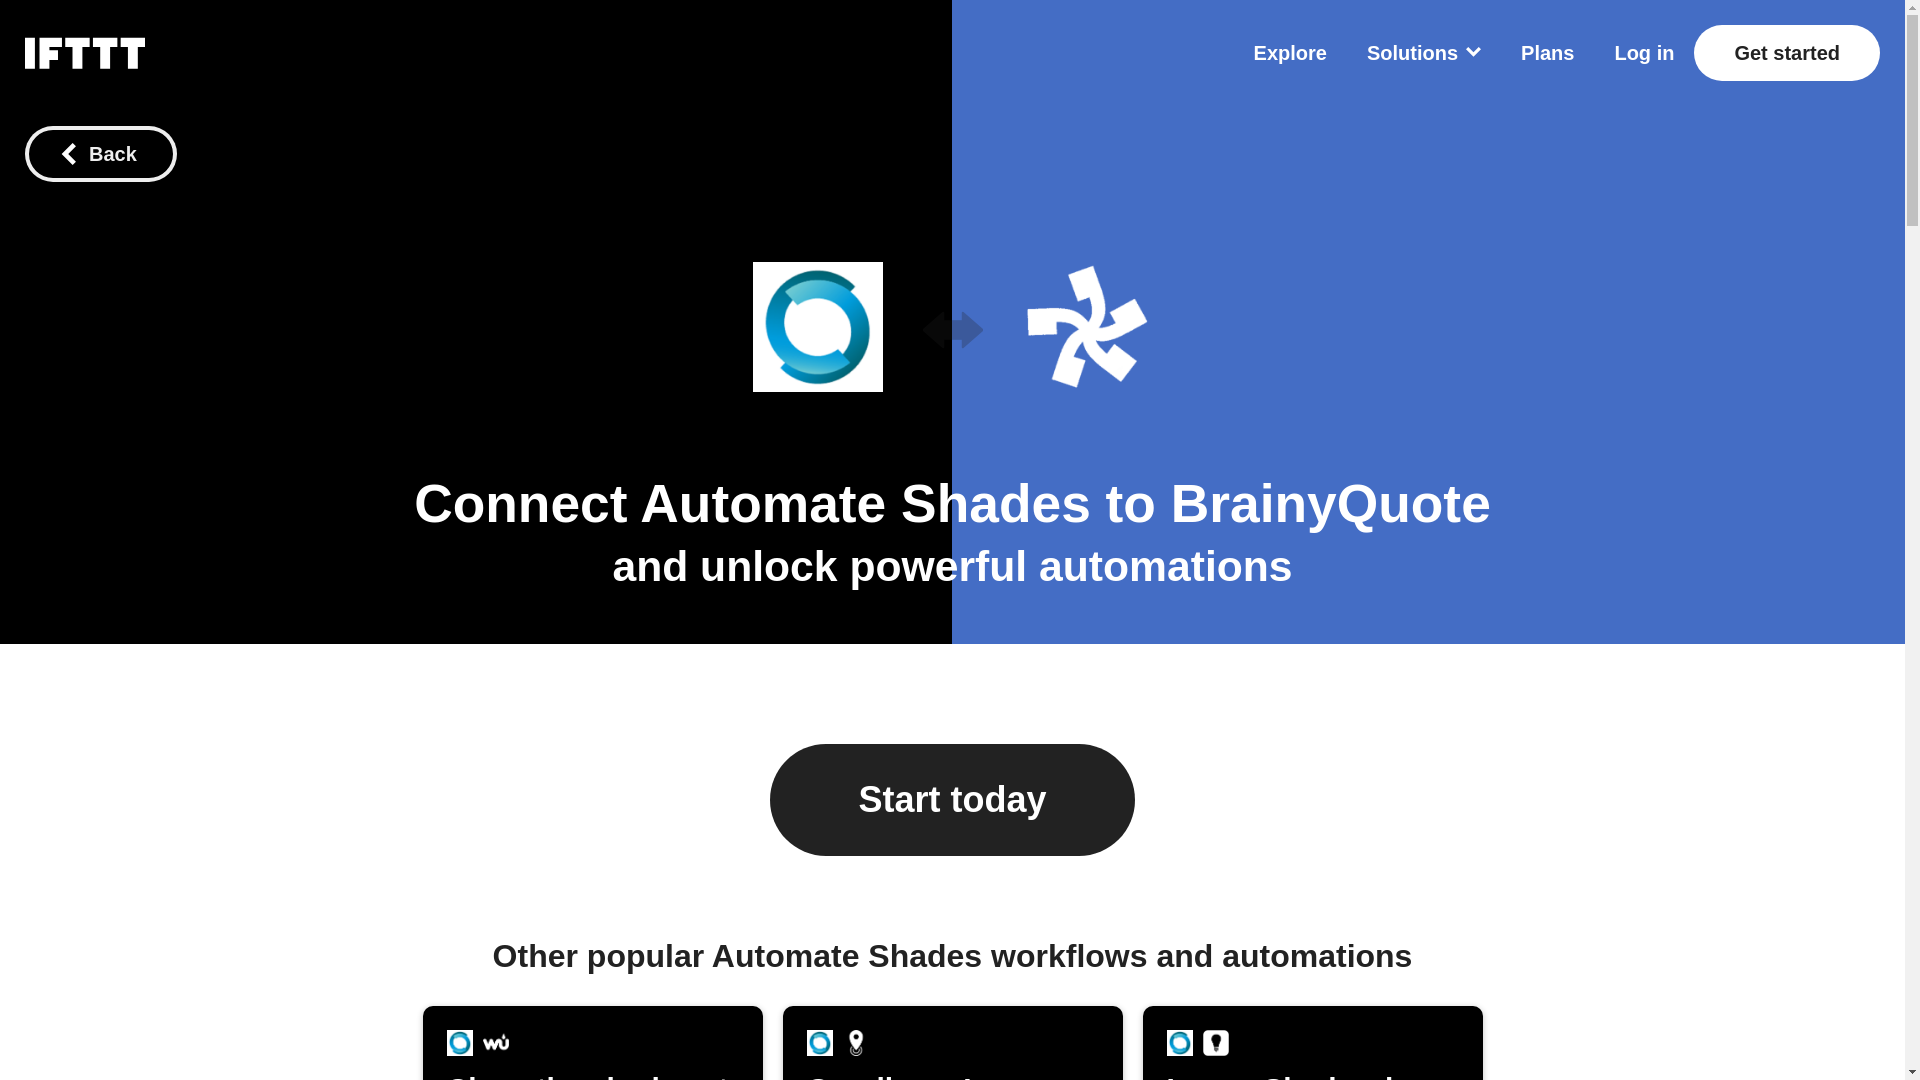 The height and width of the screenshot is (1080, 1920). What do you see at coordinates (84, 52) in the screenshot?
I see `Plans` at bounding box center [84, 52].